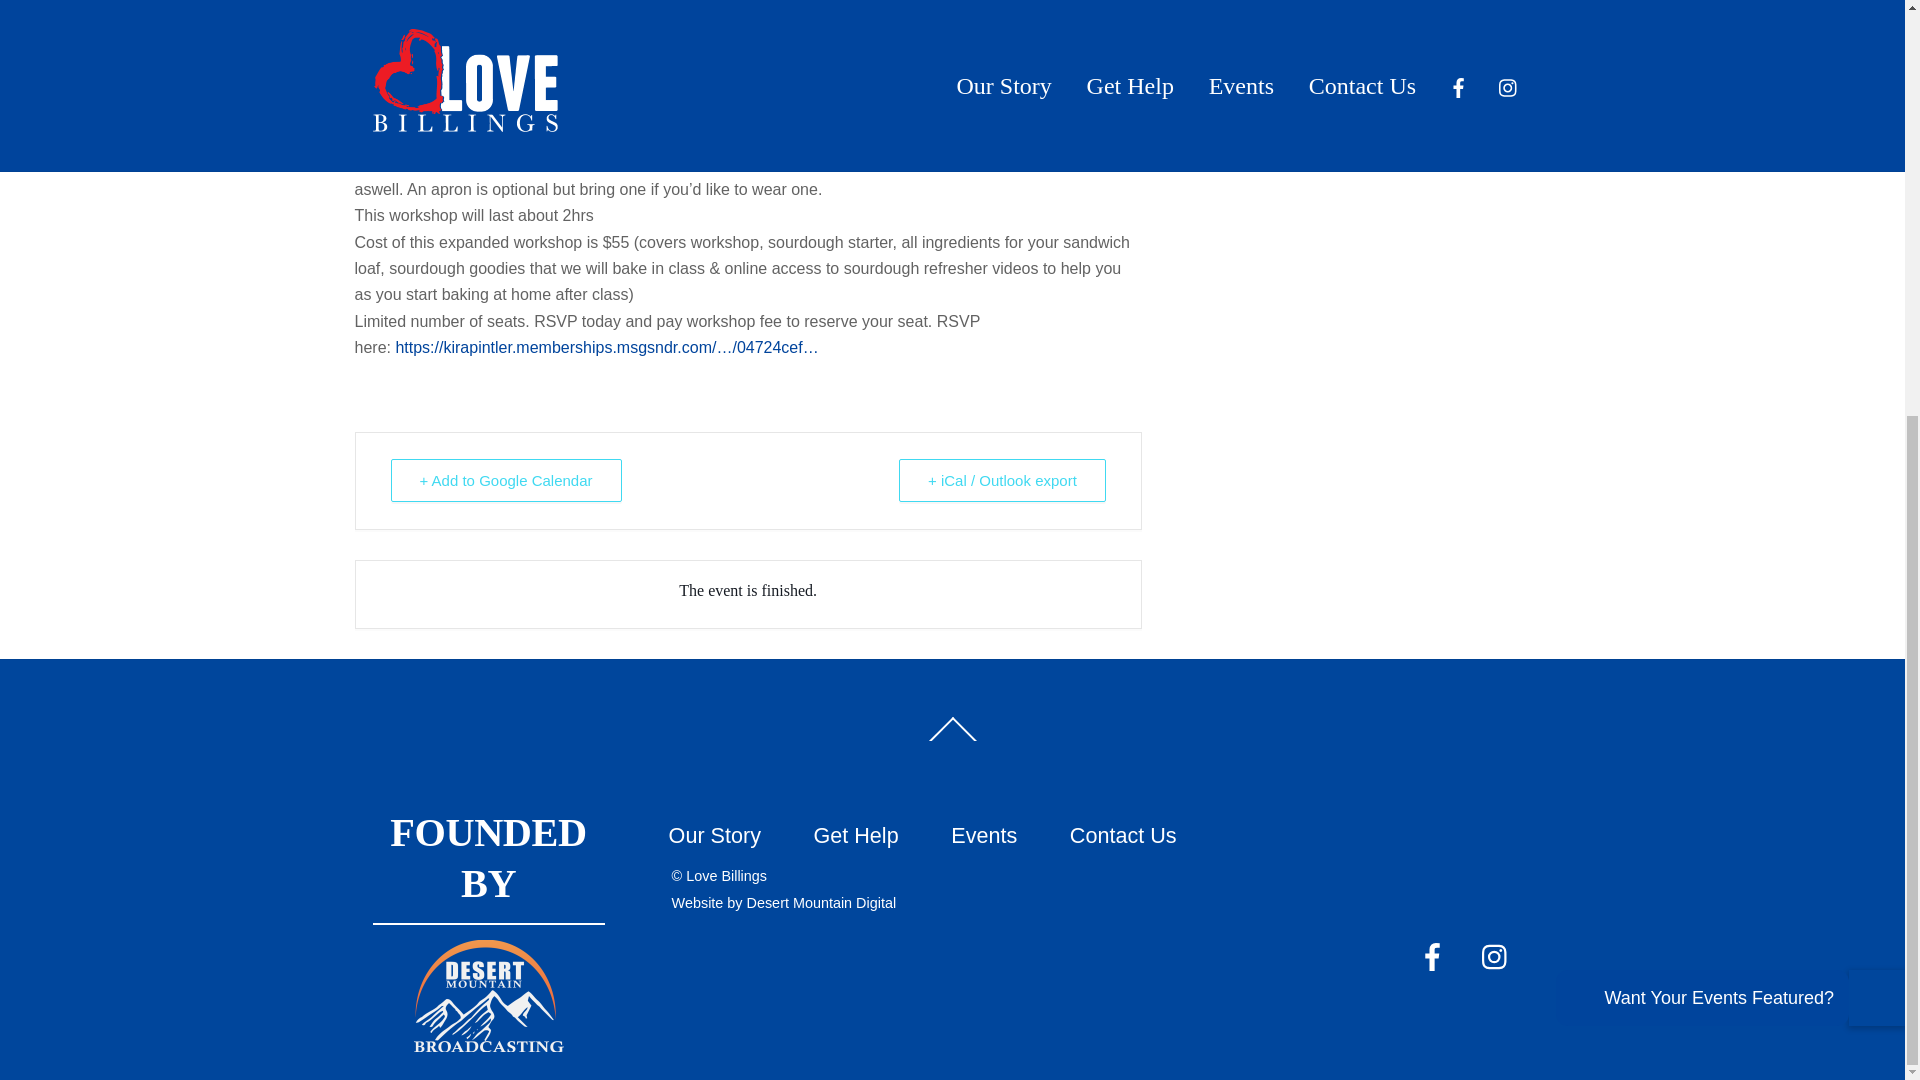  I want to click on Events, so click(984, 834).